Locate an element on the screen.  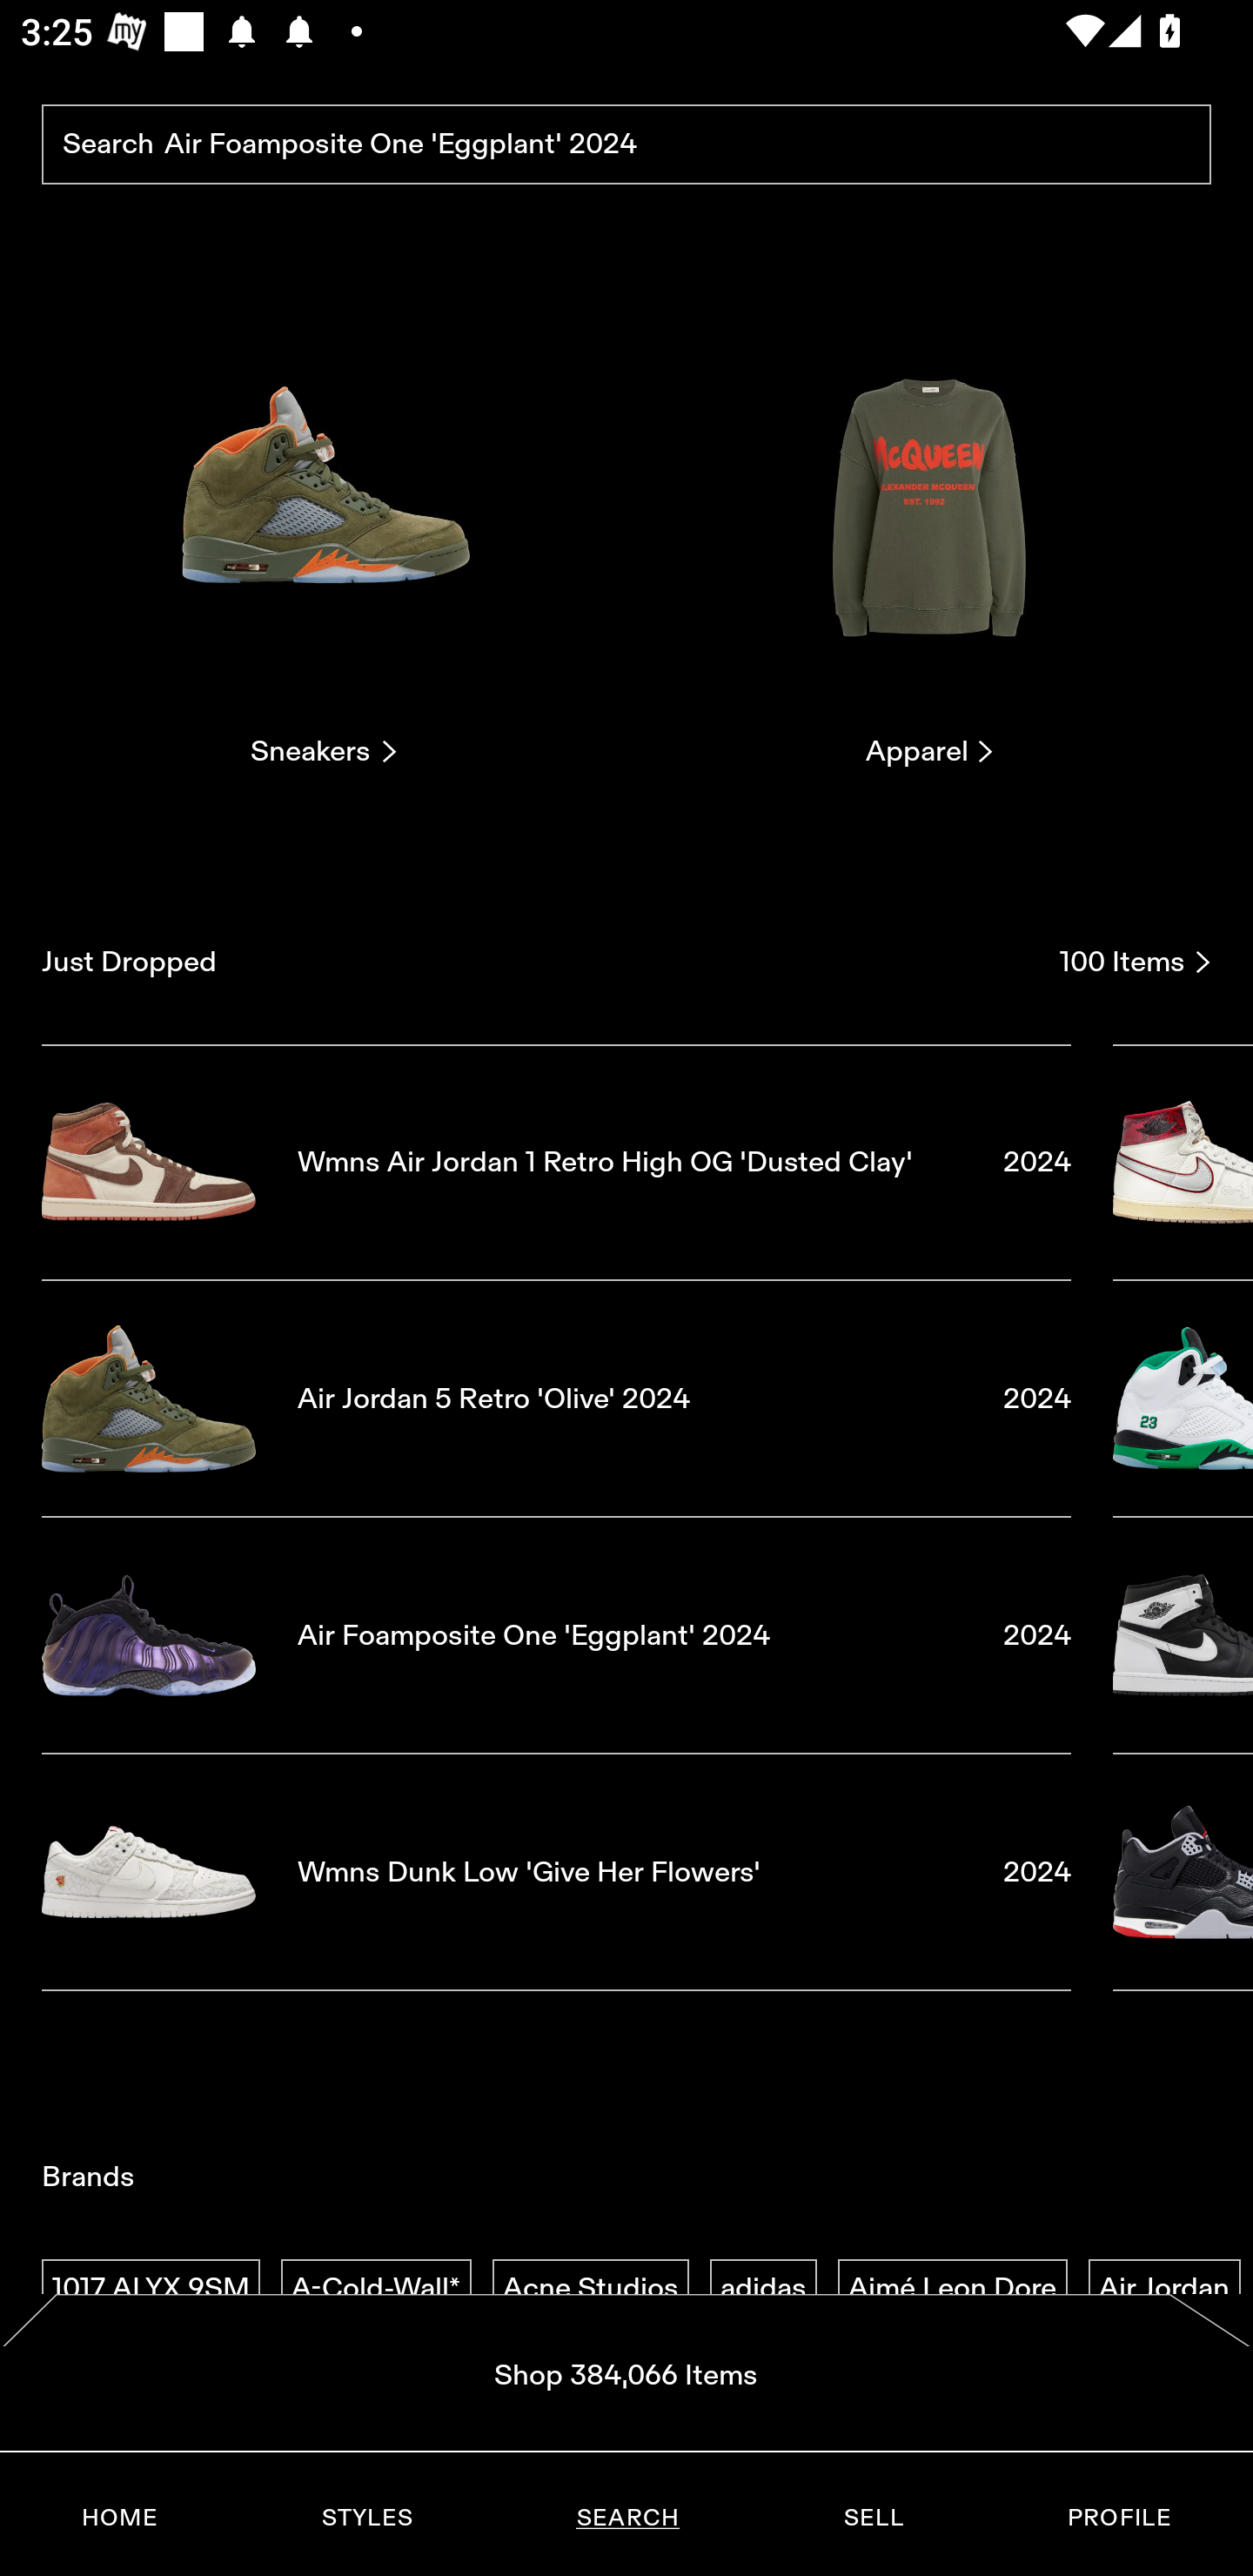
Acne Studios is located at coordinates (590, 2289).